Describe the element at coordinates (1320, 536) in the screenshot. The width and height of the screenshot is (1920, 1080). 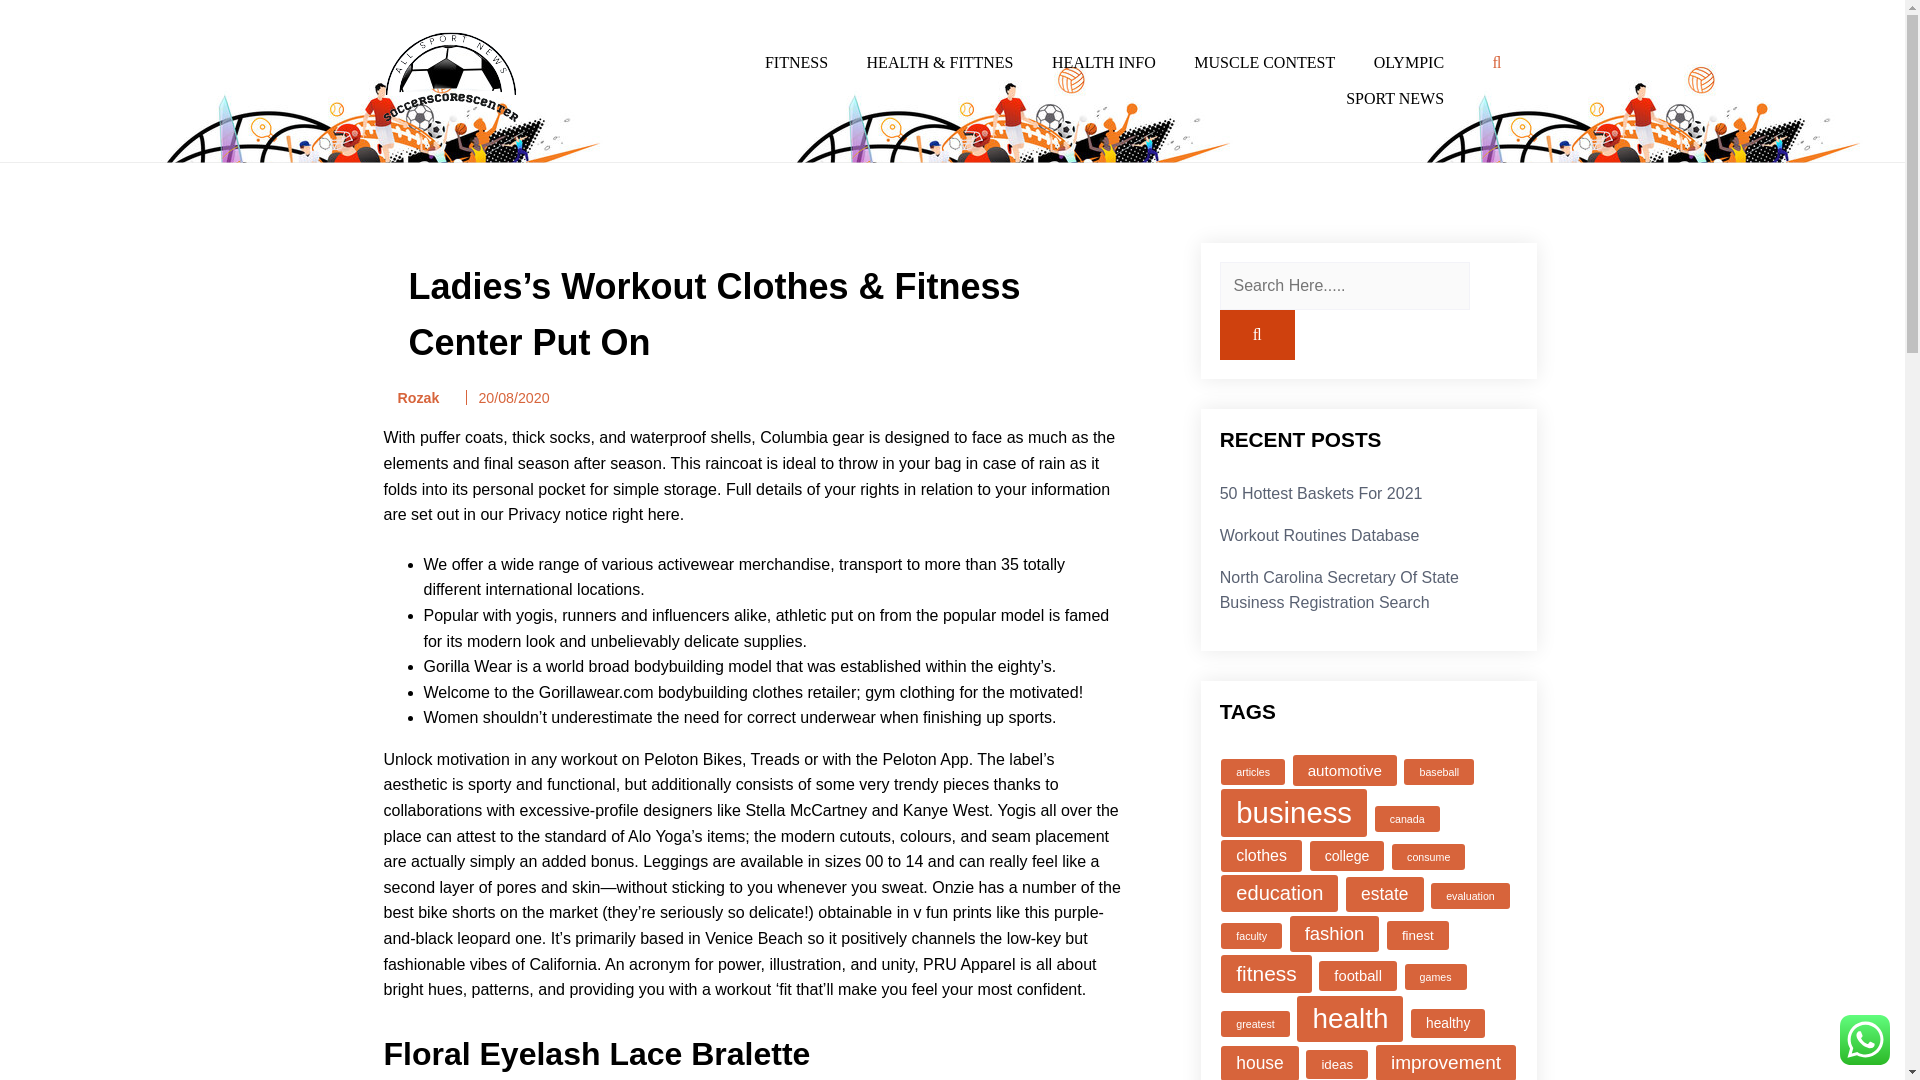
I see `Workout Routines Database` at that location.